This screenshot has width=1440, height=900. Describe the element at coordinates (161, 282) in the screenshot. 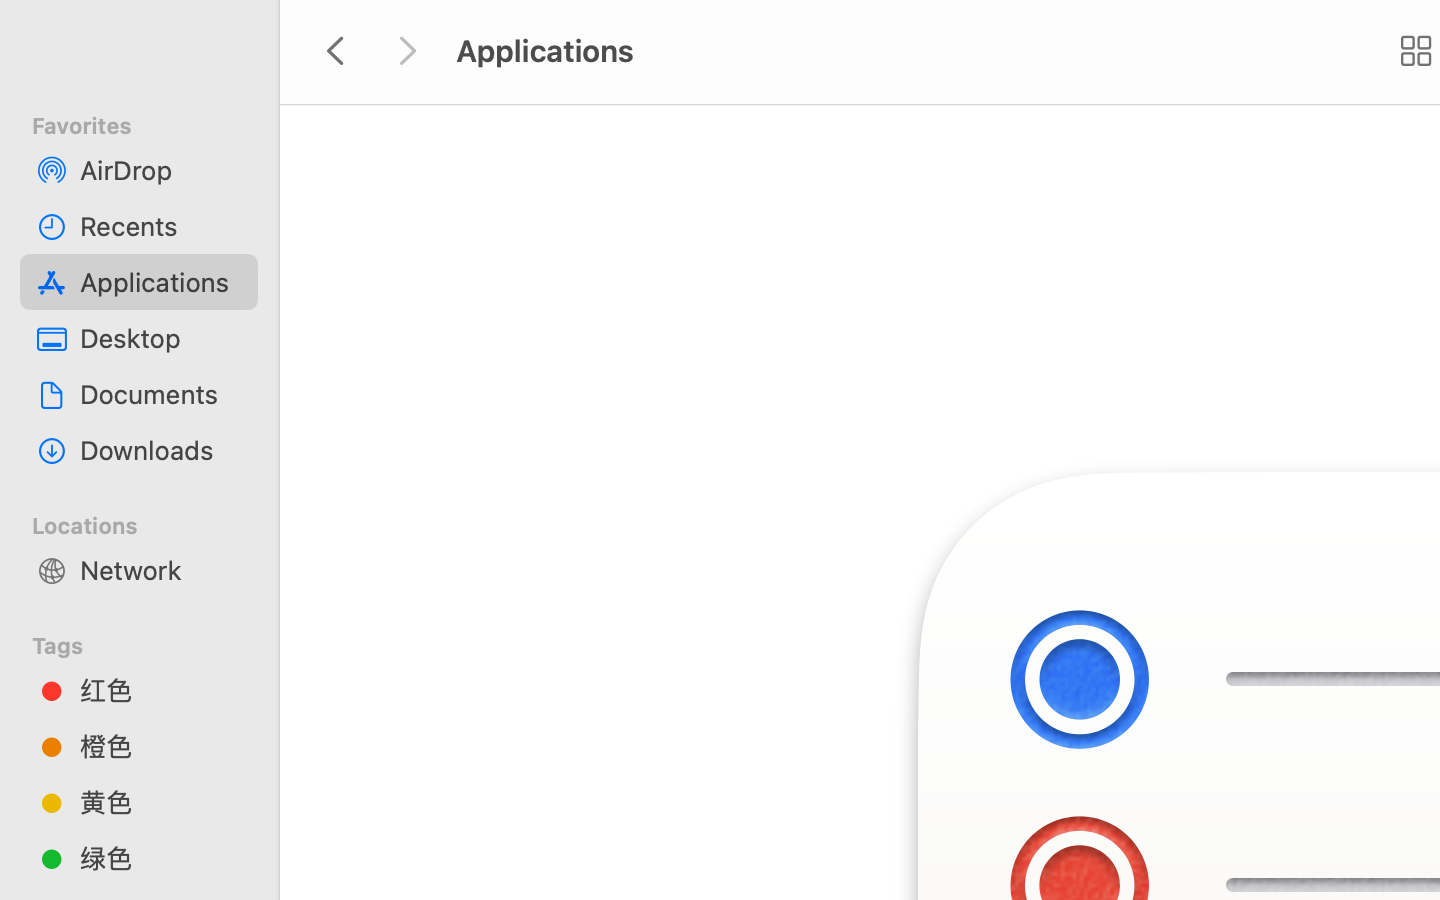

I see `Applications` at that location.